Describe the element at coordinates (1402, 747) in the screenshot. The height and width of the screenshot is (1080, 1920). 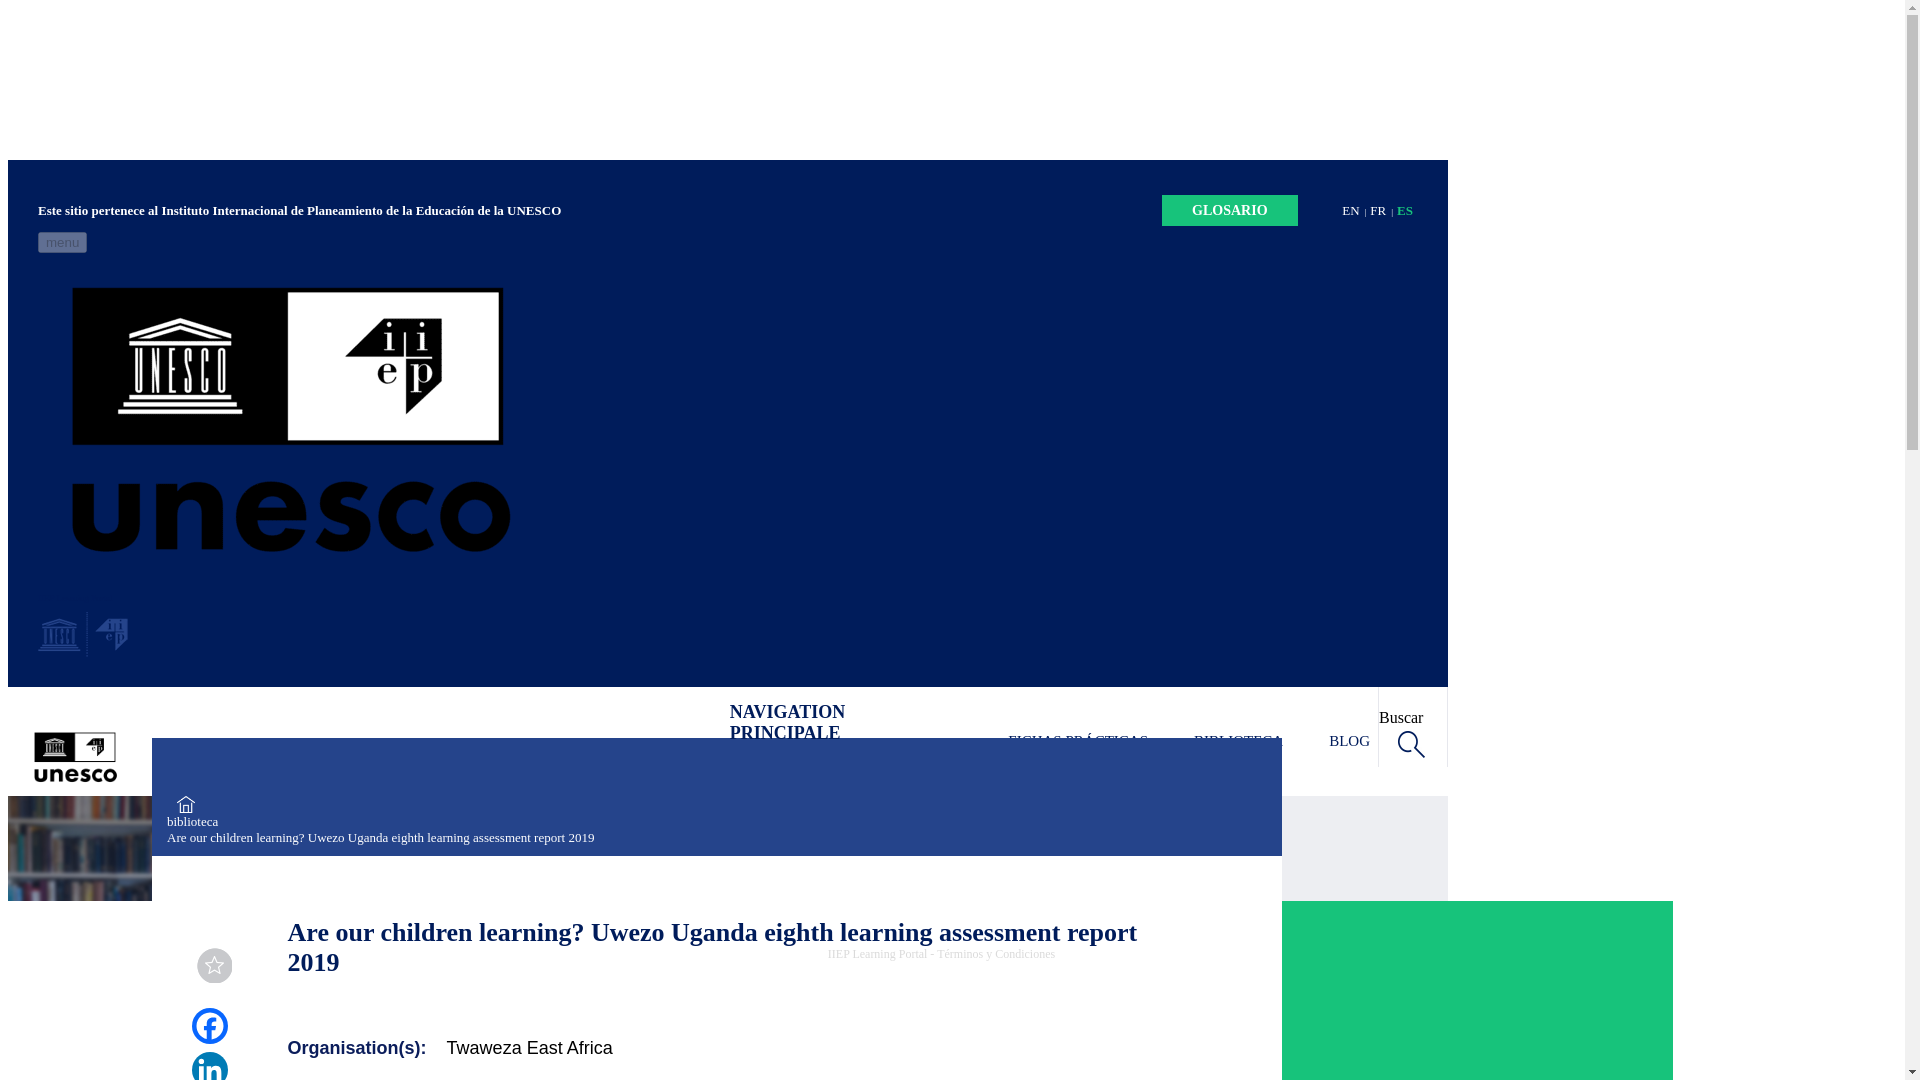
I see `Escriba lo que quiere buscar.` at that location.